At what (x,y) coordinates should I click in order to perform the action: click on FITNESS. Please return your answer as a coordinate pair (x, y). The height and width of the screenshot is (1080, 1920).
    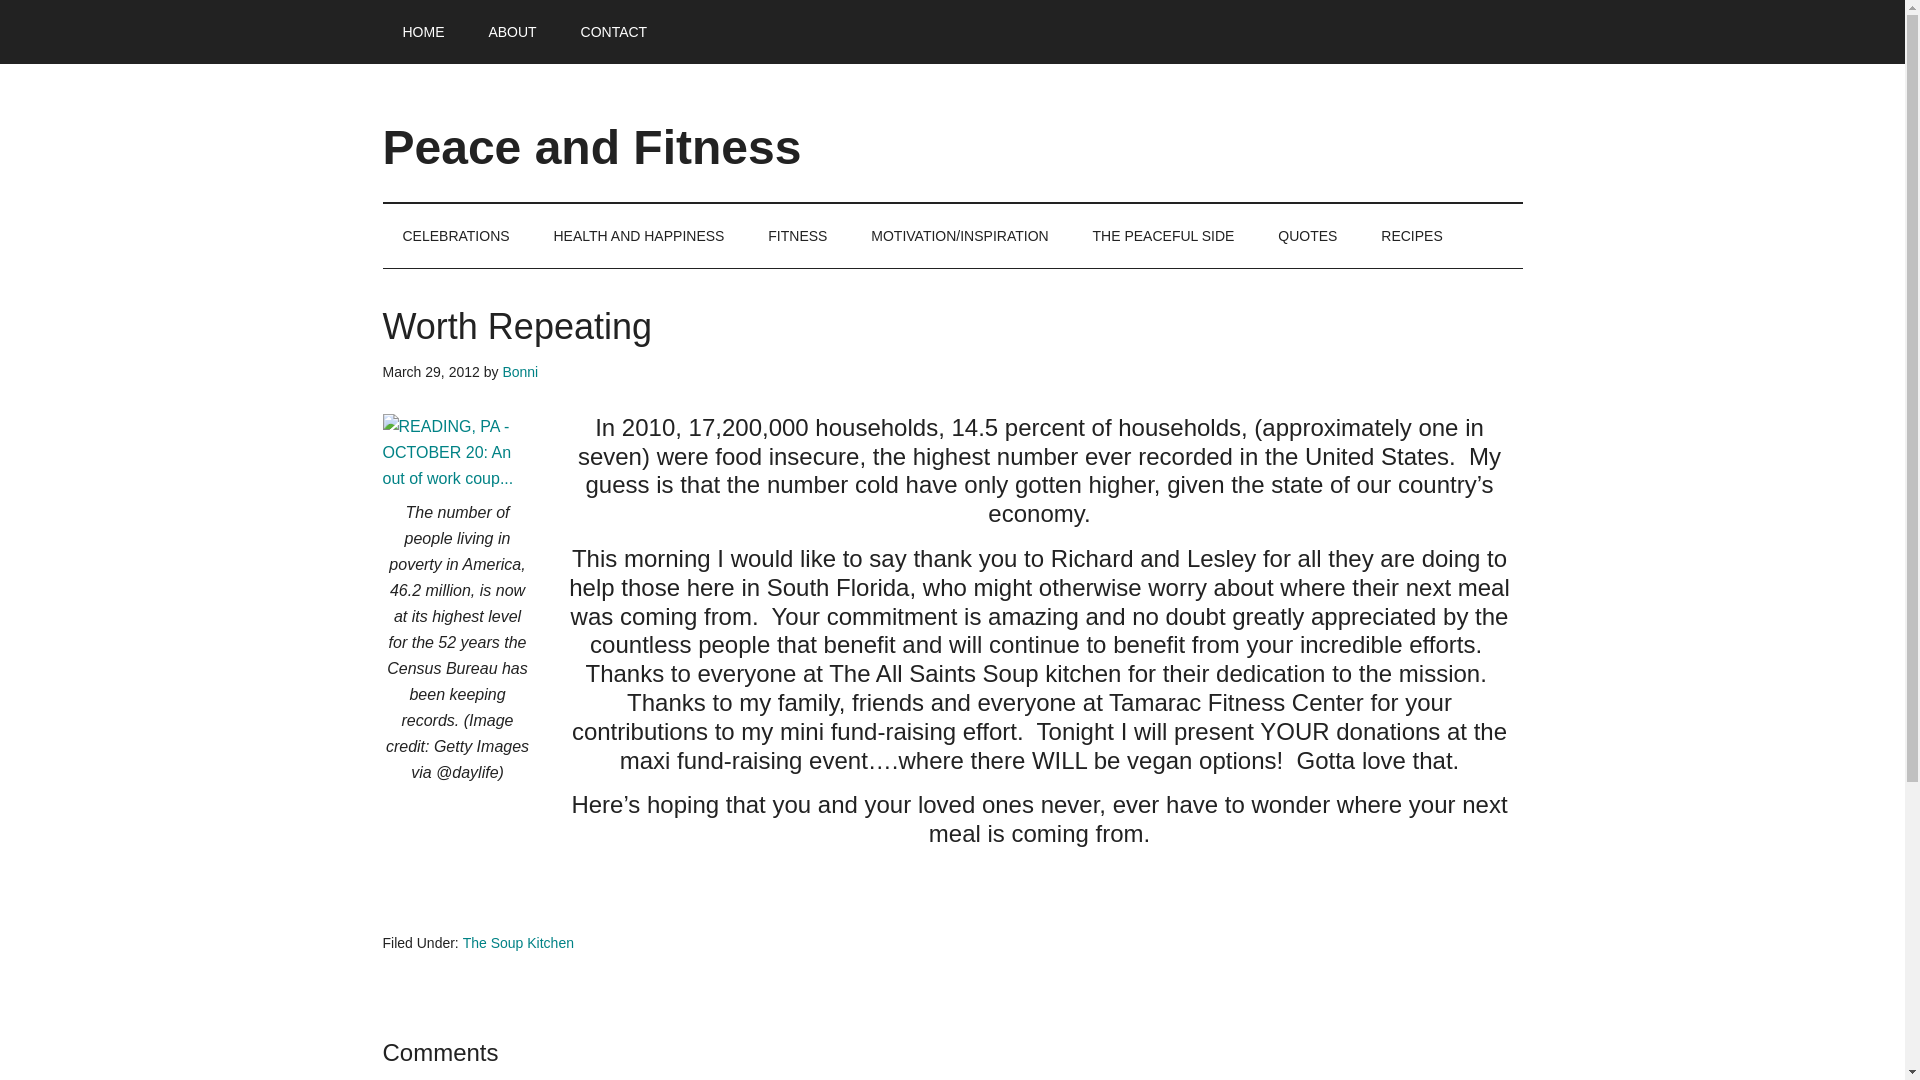
    Looking at the image, I should click on (797, 236).